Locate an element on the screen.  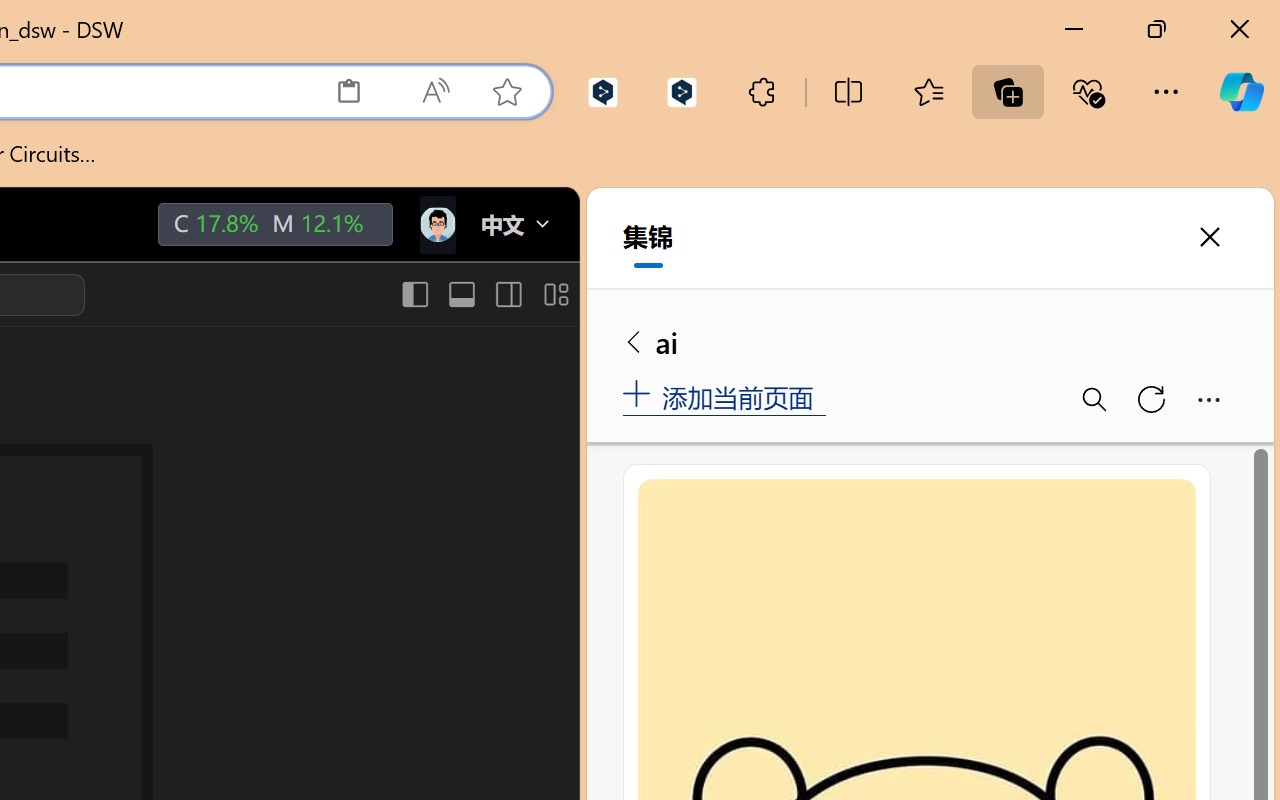
Toggle Primary Side Bar (Ctrl+B) is located at coordinates (414, 294).